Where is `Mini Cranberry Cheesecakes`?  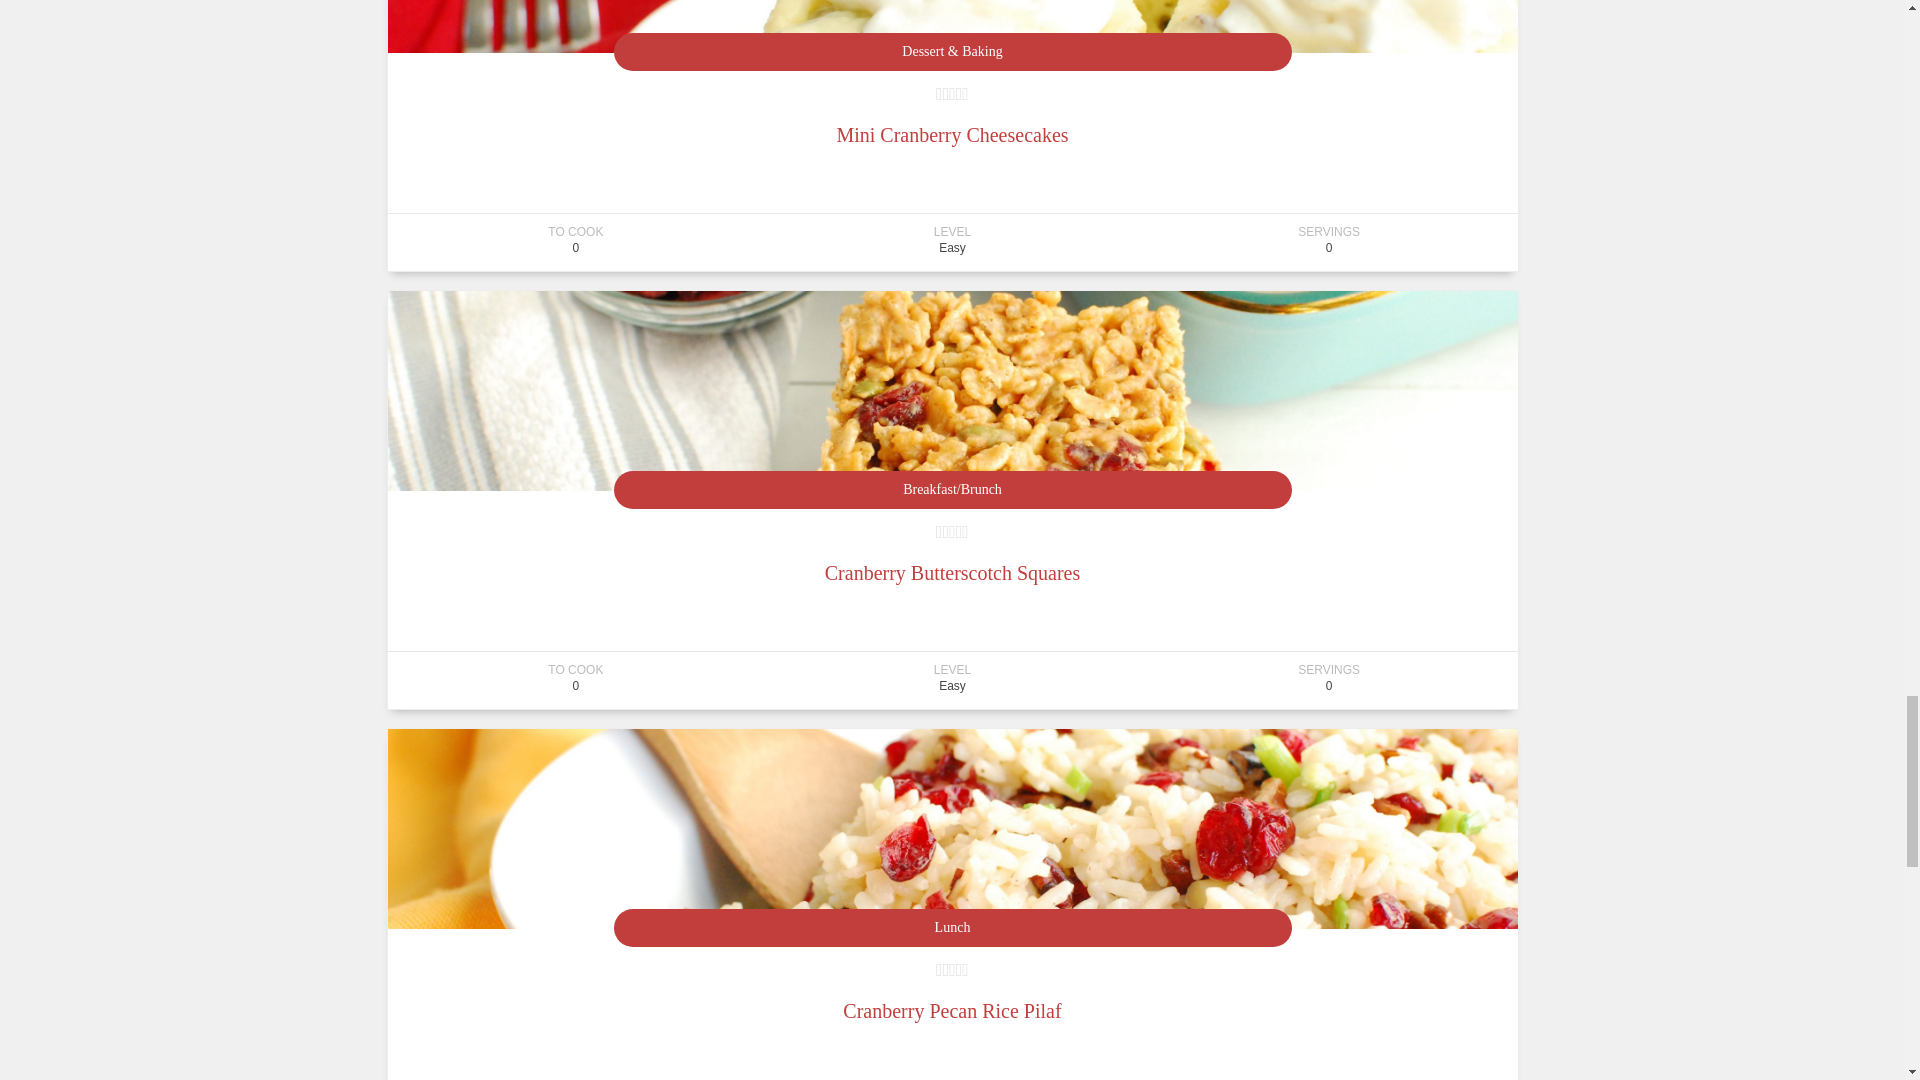
Mini Cranberry Cheesecakes is located at coordinates (951, 134).